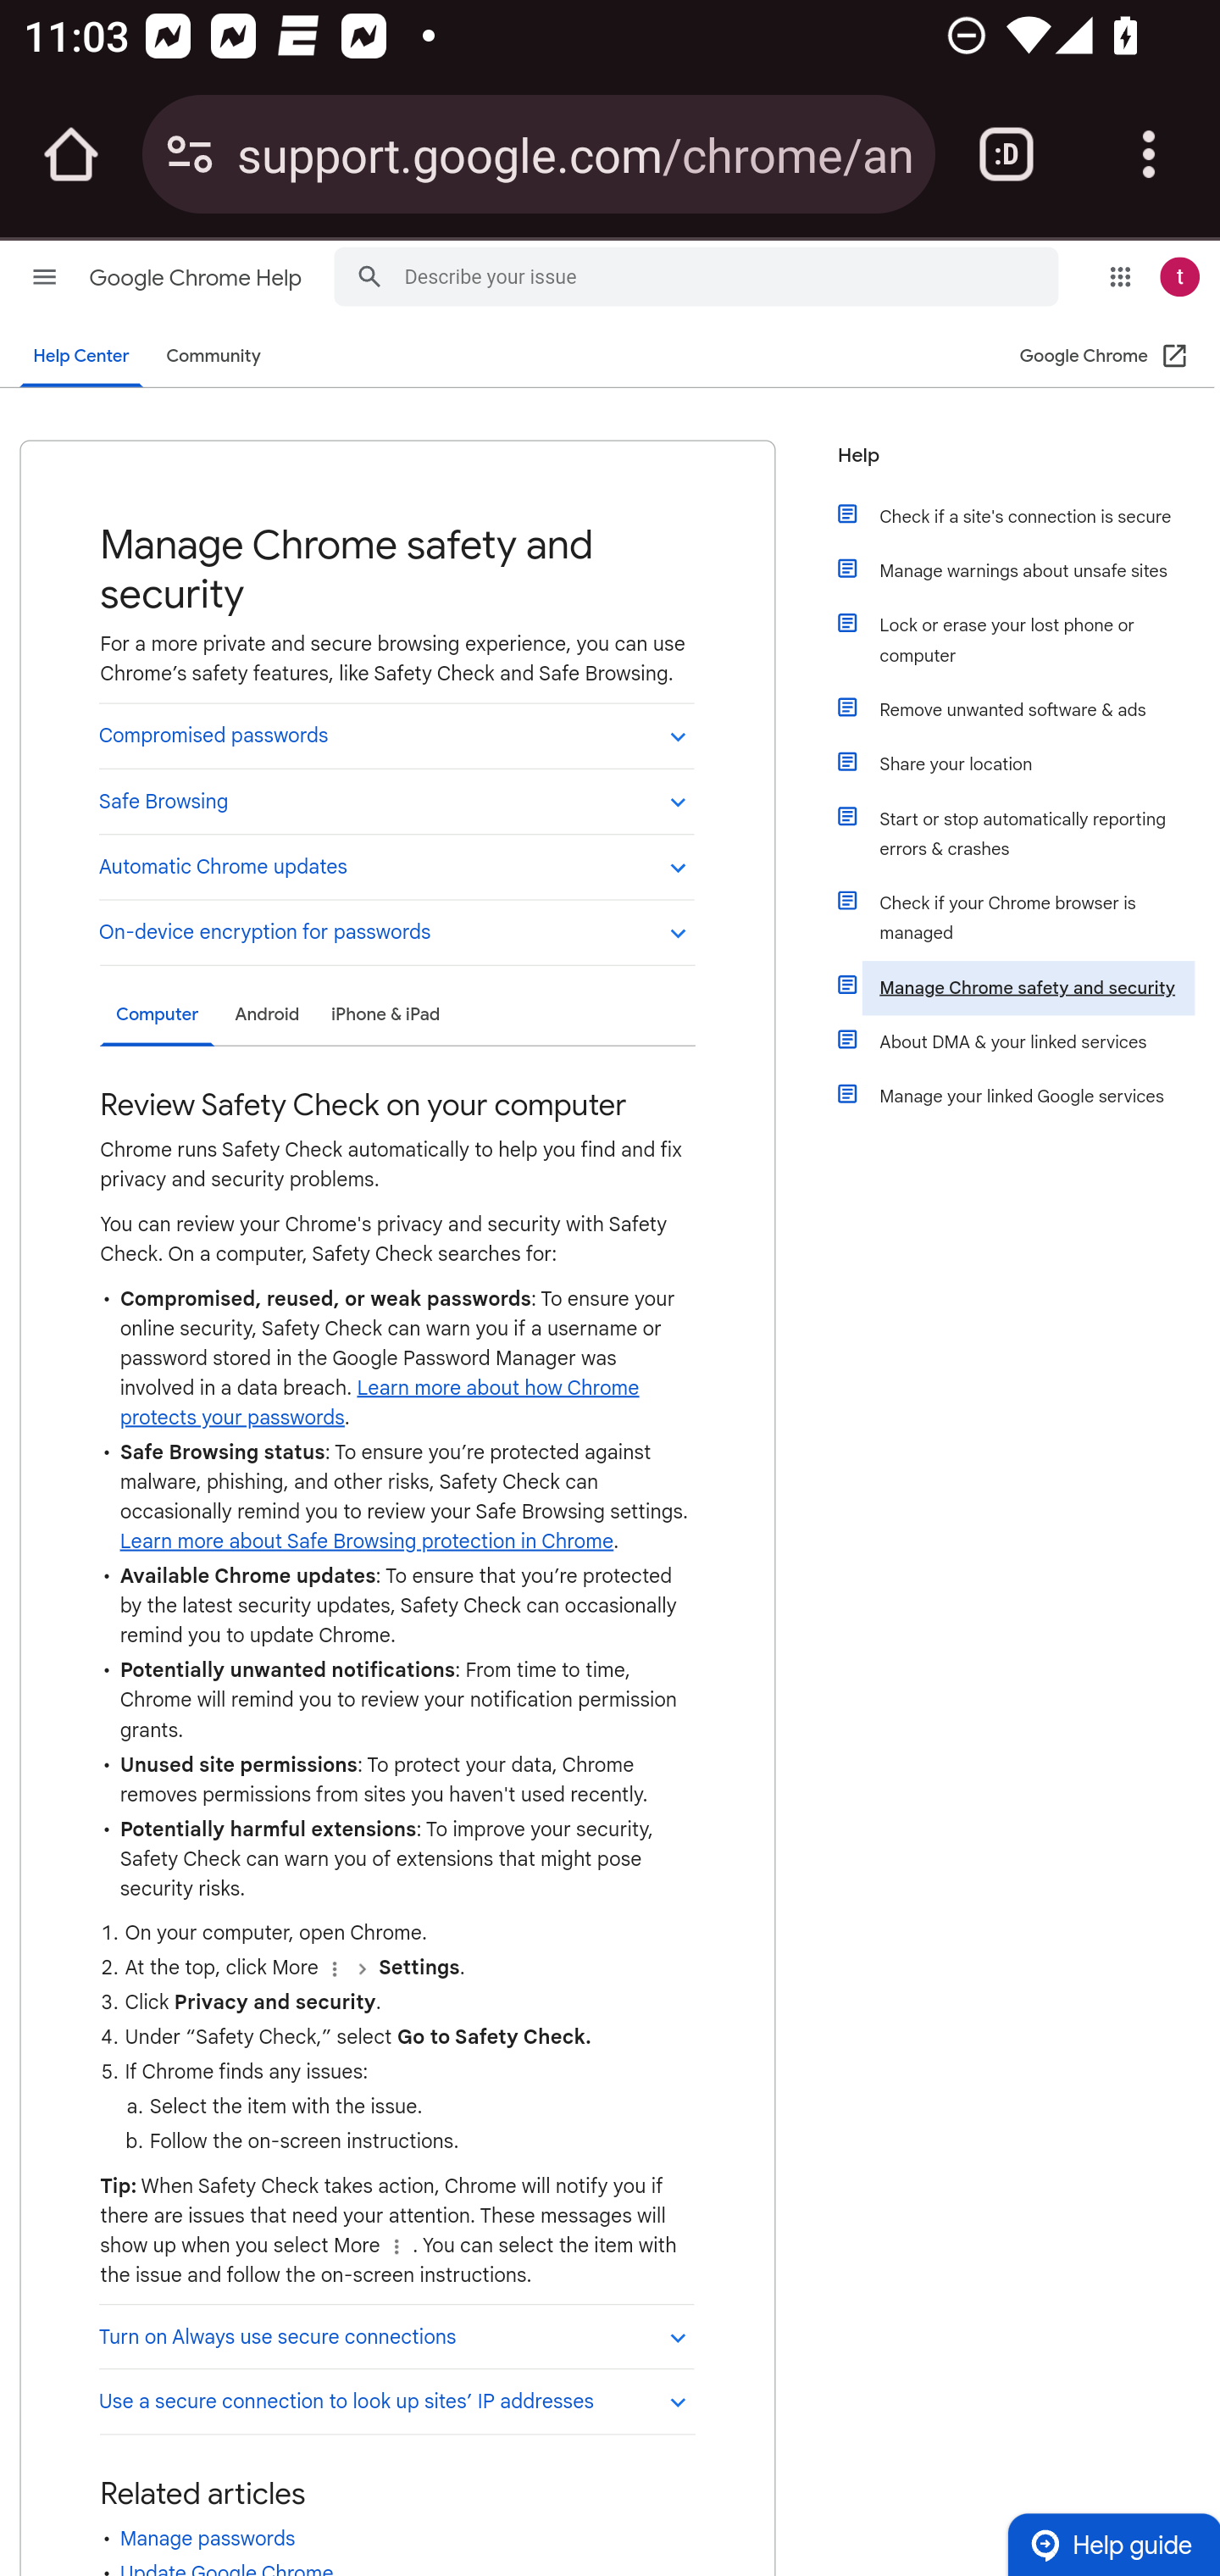  What do you see at coordinates (396, 2493) in the screenshot?
I see `Related articles Related articles Related articles` at bounding box center [396, 2493].